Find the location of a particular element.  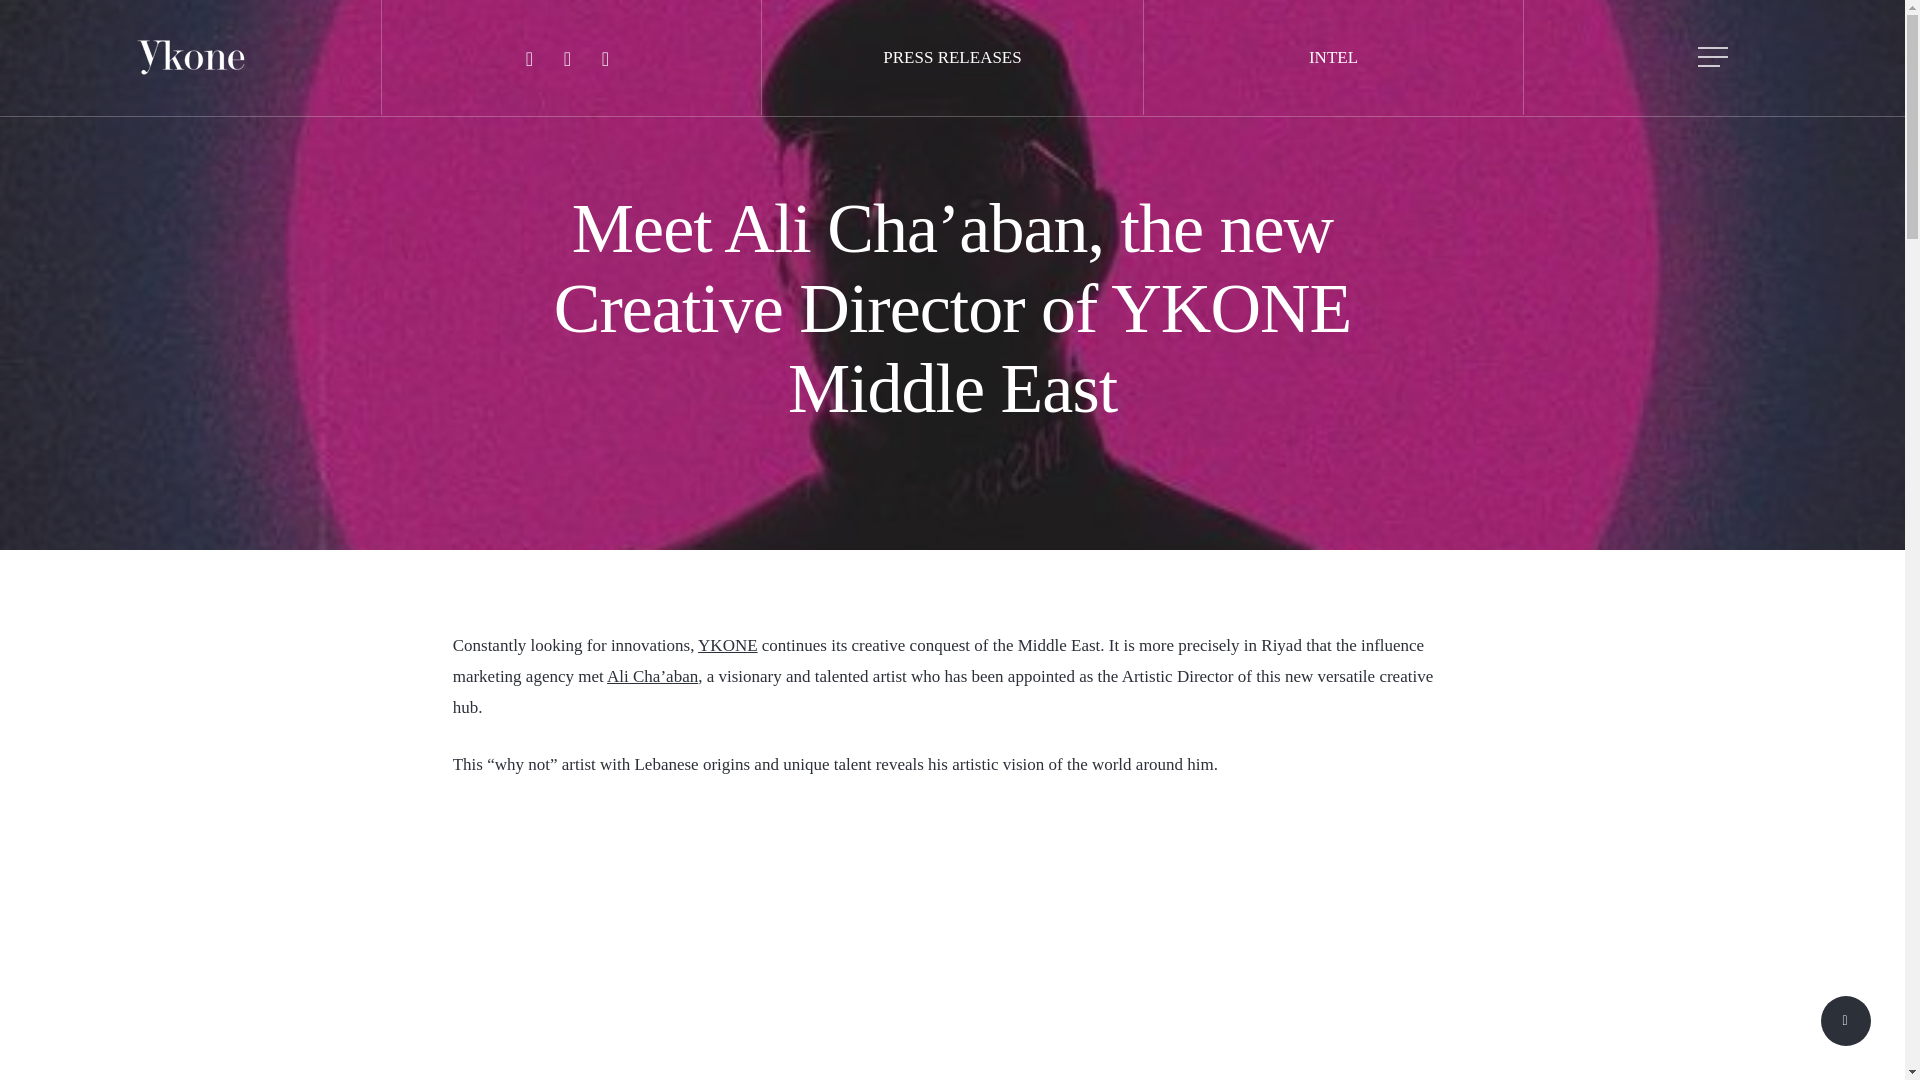

linkedin is located at coordinates (528, 58).